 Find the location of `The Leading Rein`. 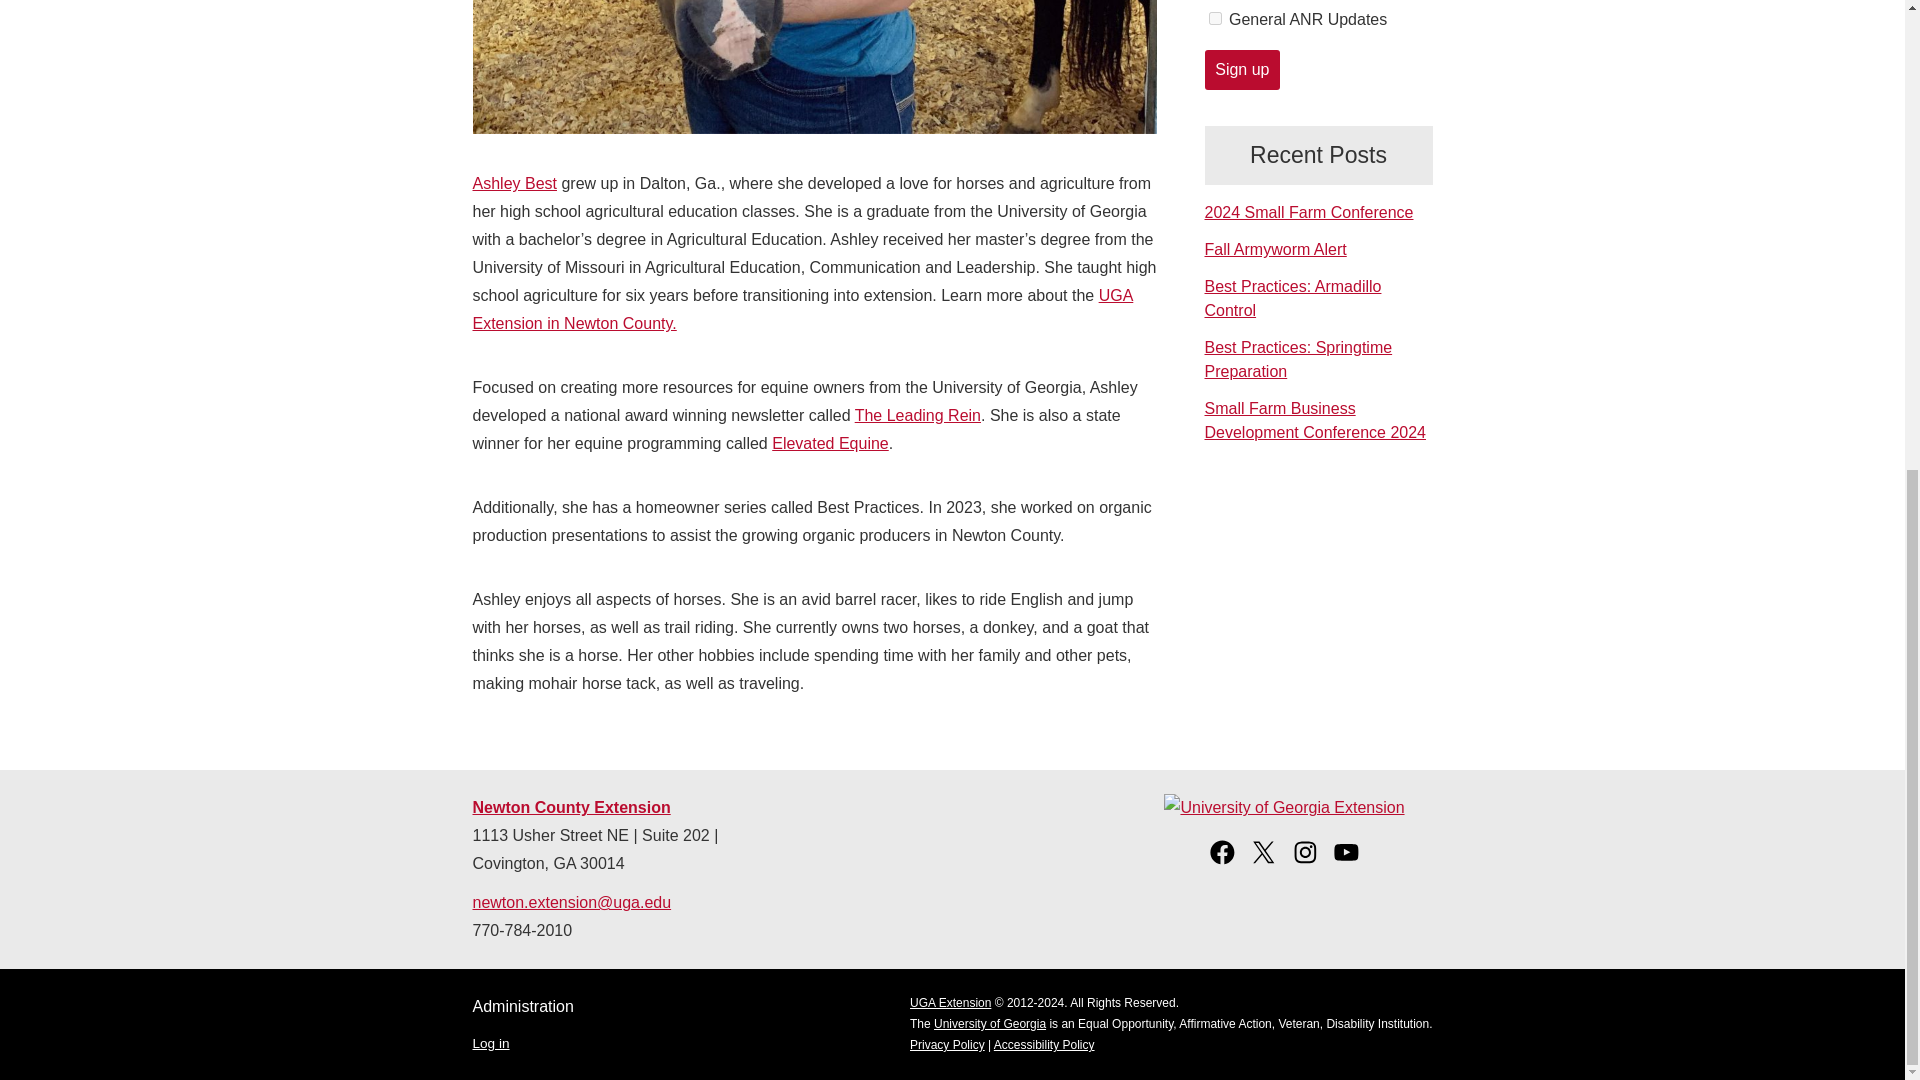

The Leading Rein is located at coordinates (918, 416).